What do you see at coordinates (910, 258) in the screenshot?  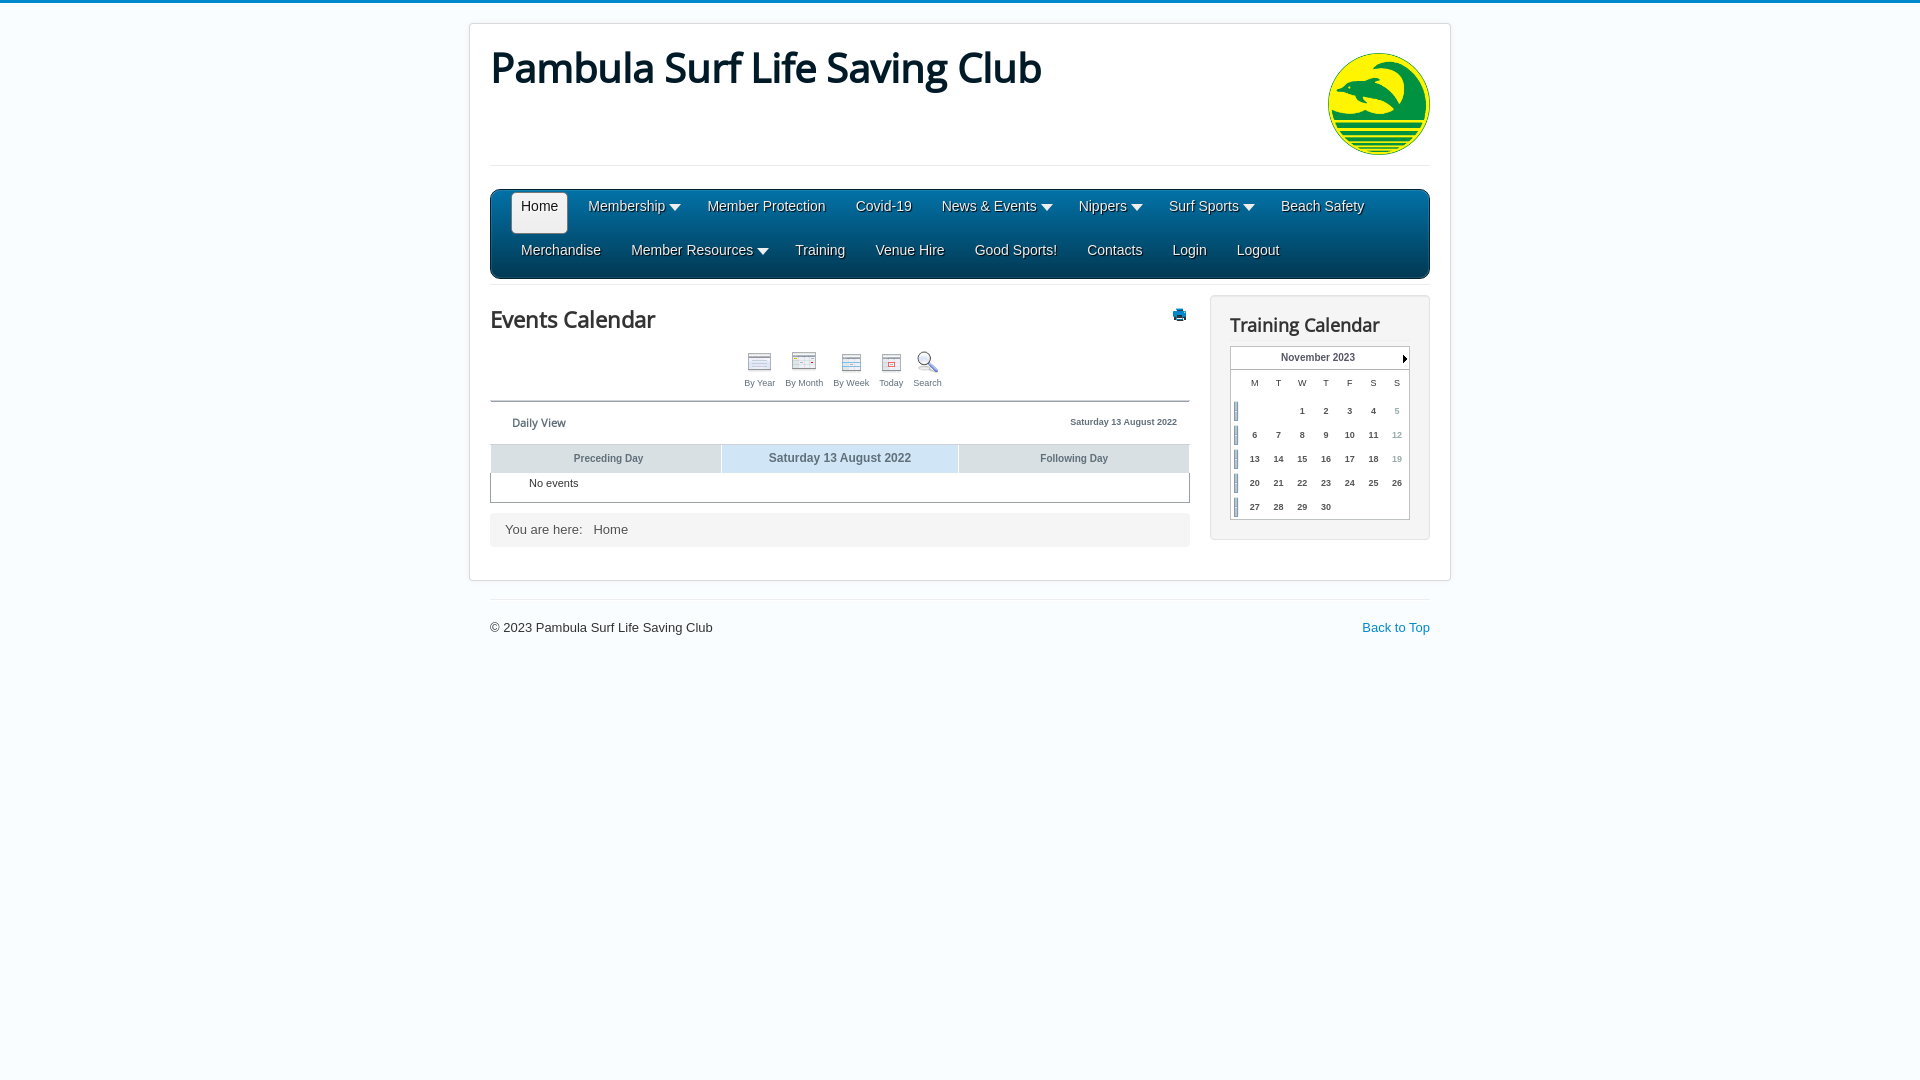 I see `Venue Hire` at bounding box center [910, 258].